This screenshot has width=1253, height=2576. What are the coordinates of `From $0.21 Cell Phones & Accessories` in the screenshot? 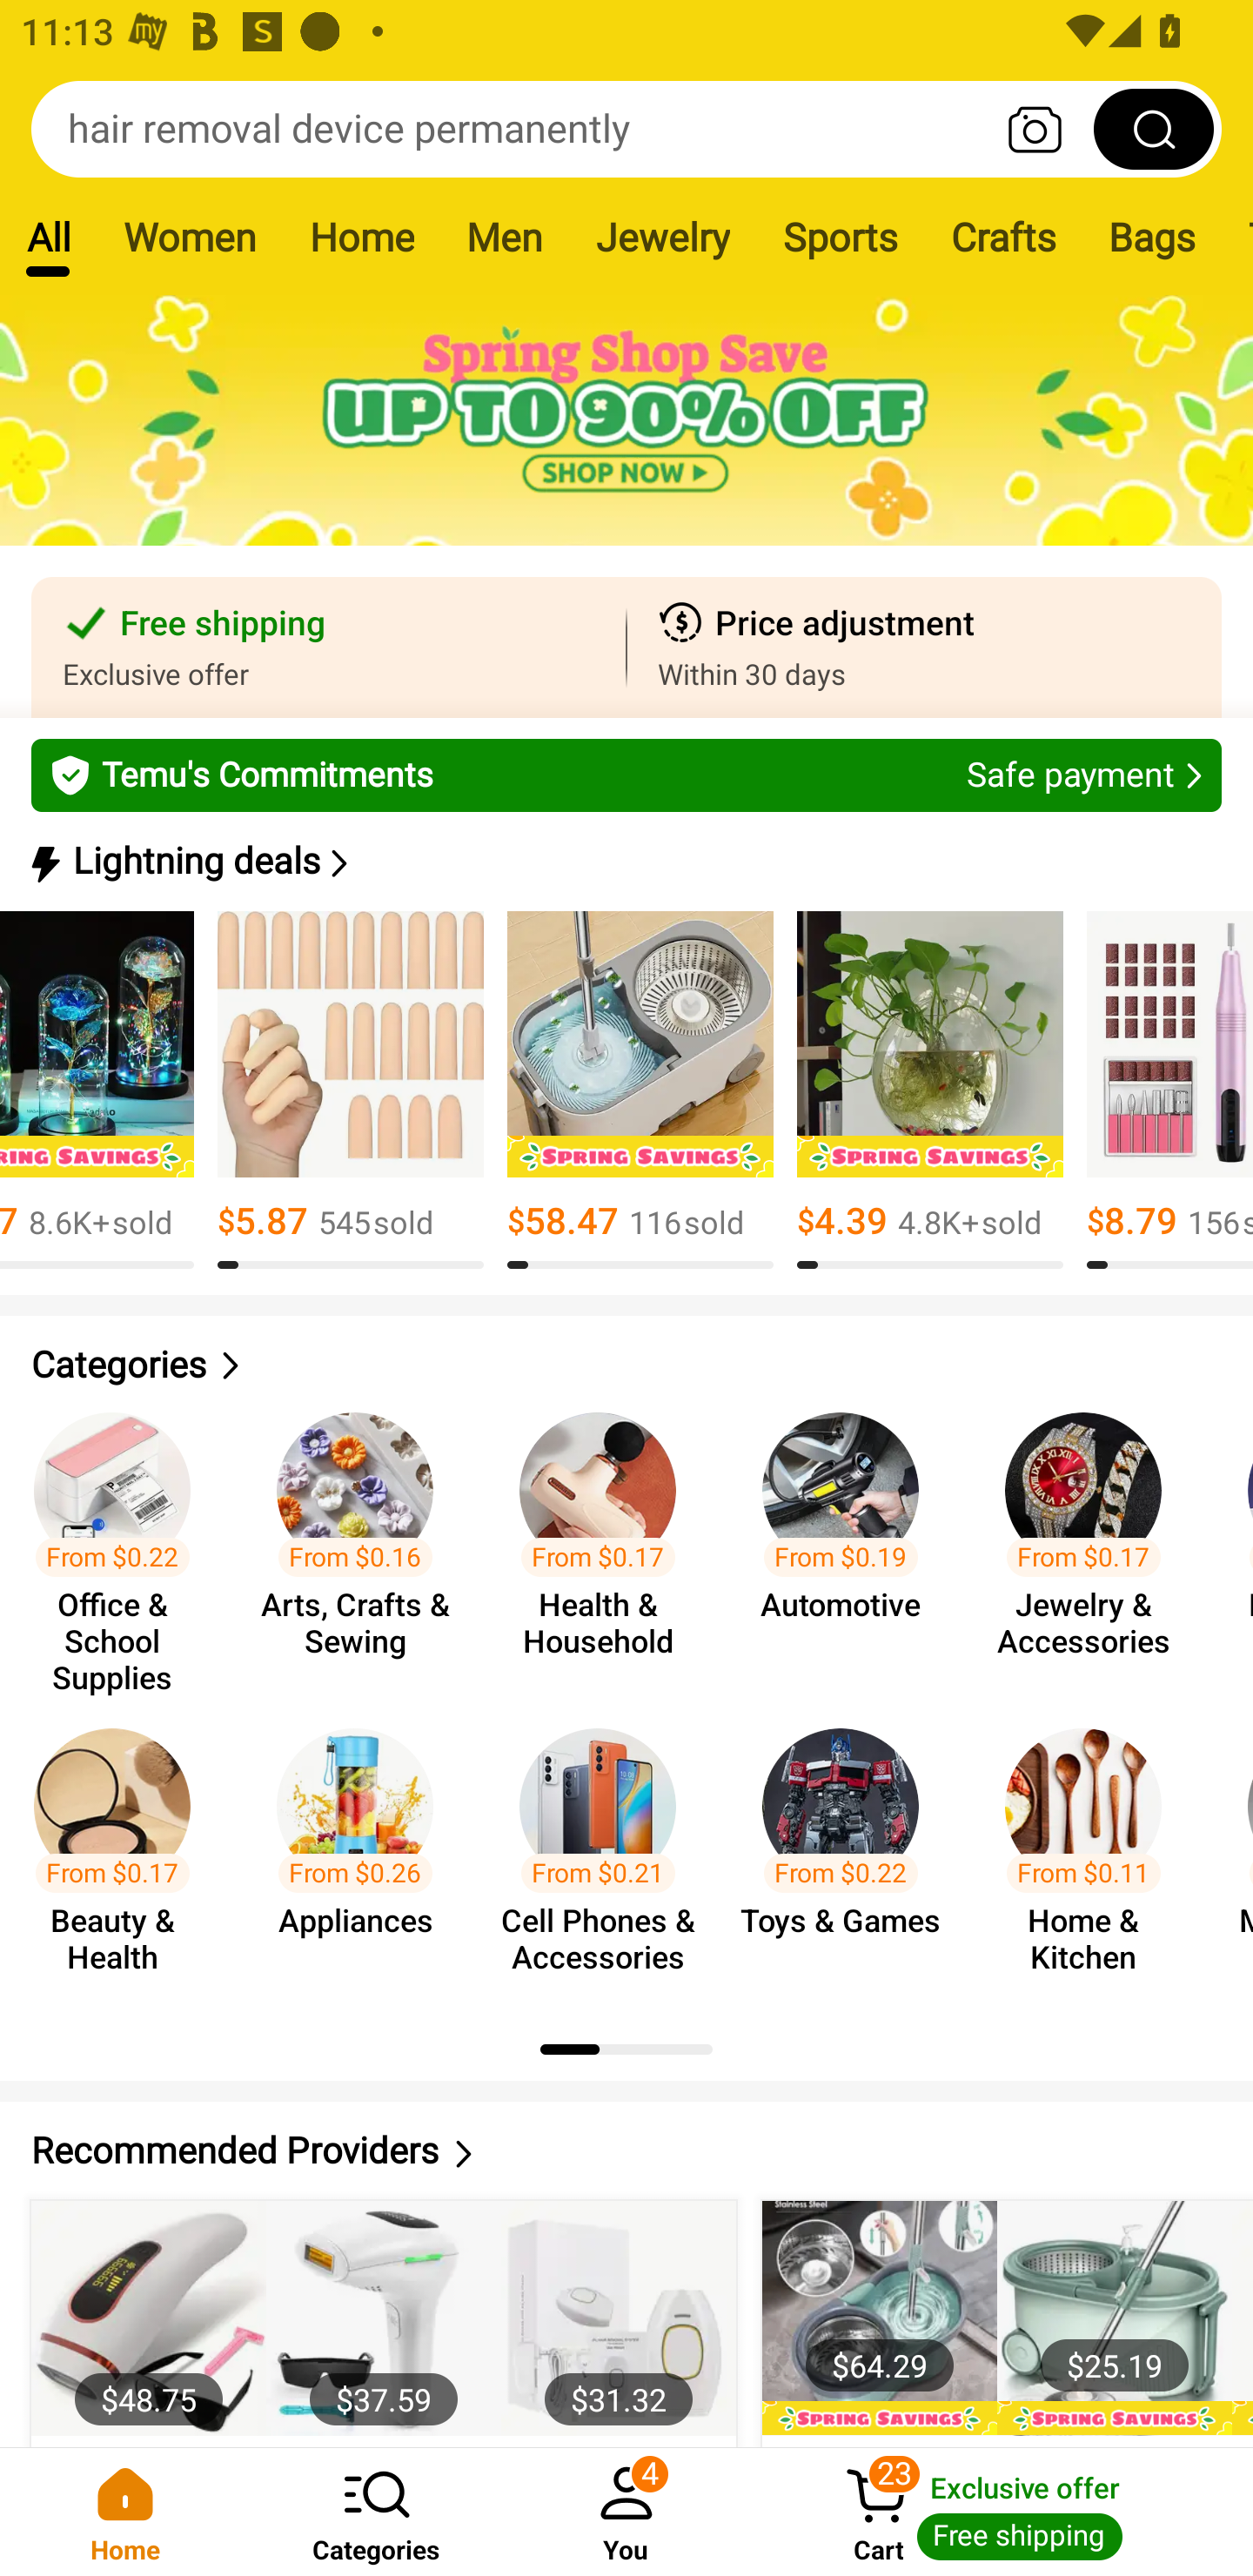 It's located at (606, 1854).